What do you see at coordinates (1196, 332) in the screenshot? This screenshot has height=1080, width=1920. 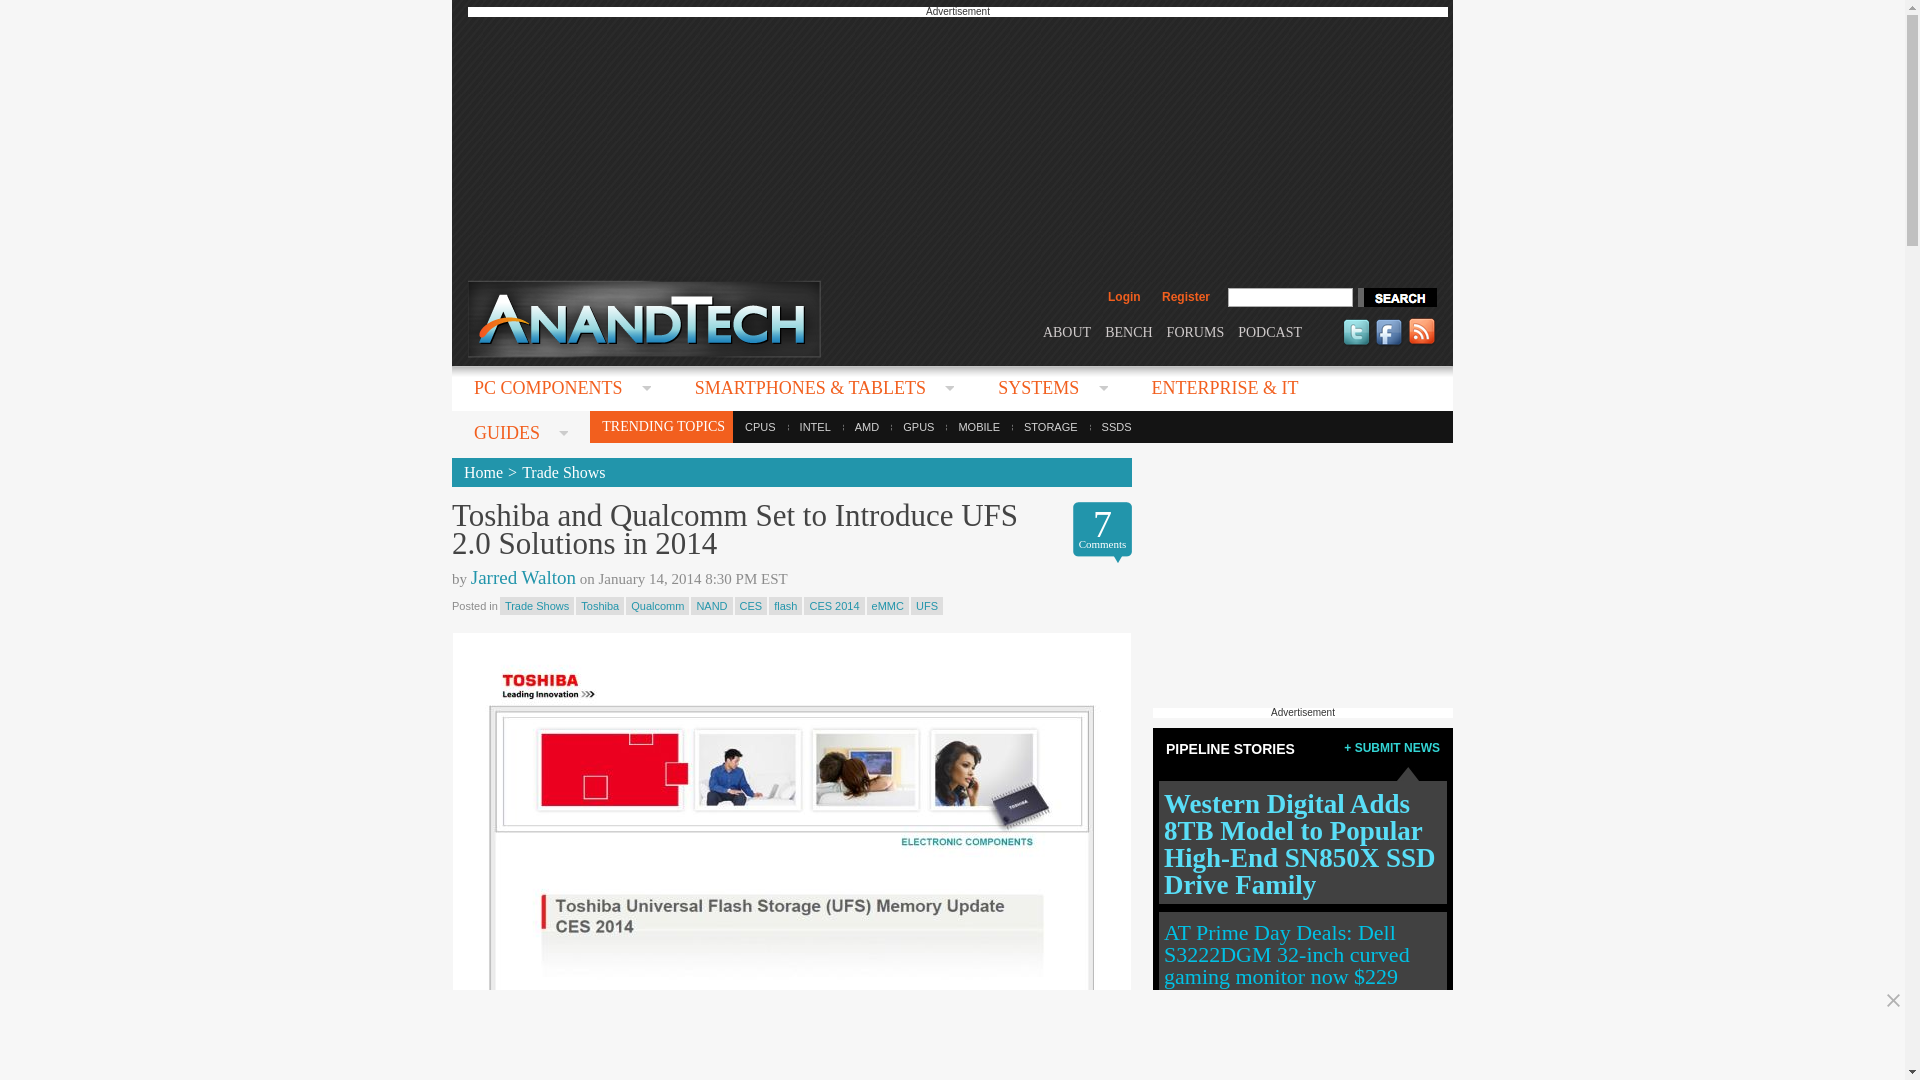 I see `FORUMS` at bounding box center [1196, 332].